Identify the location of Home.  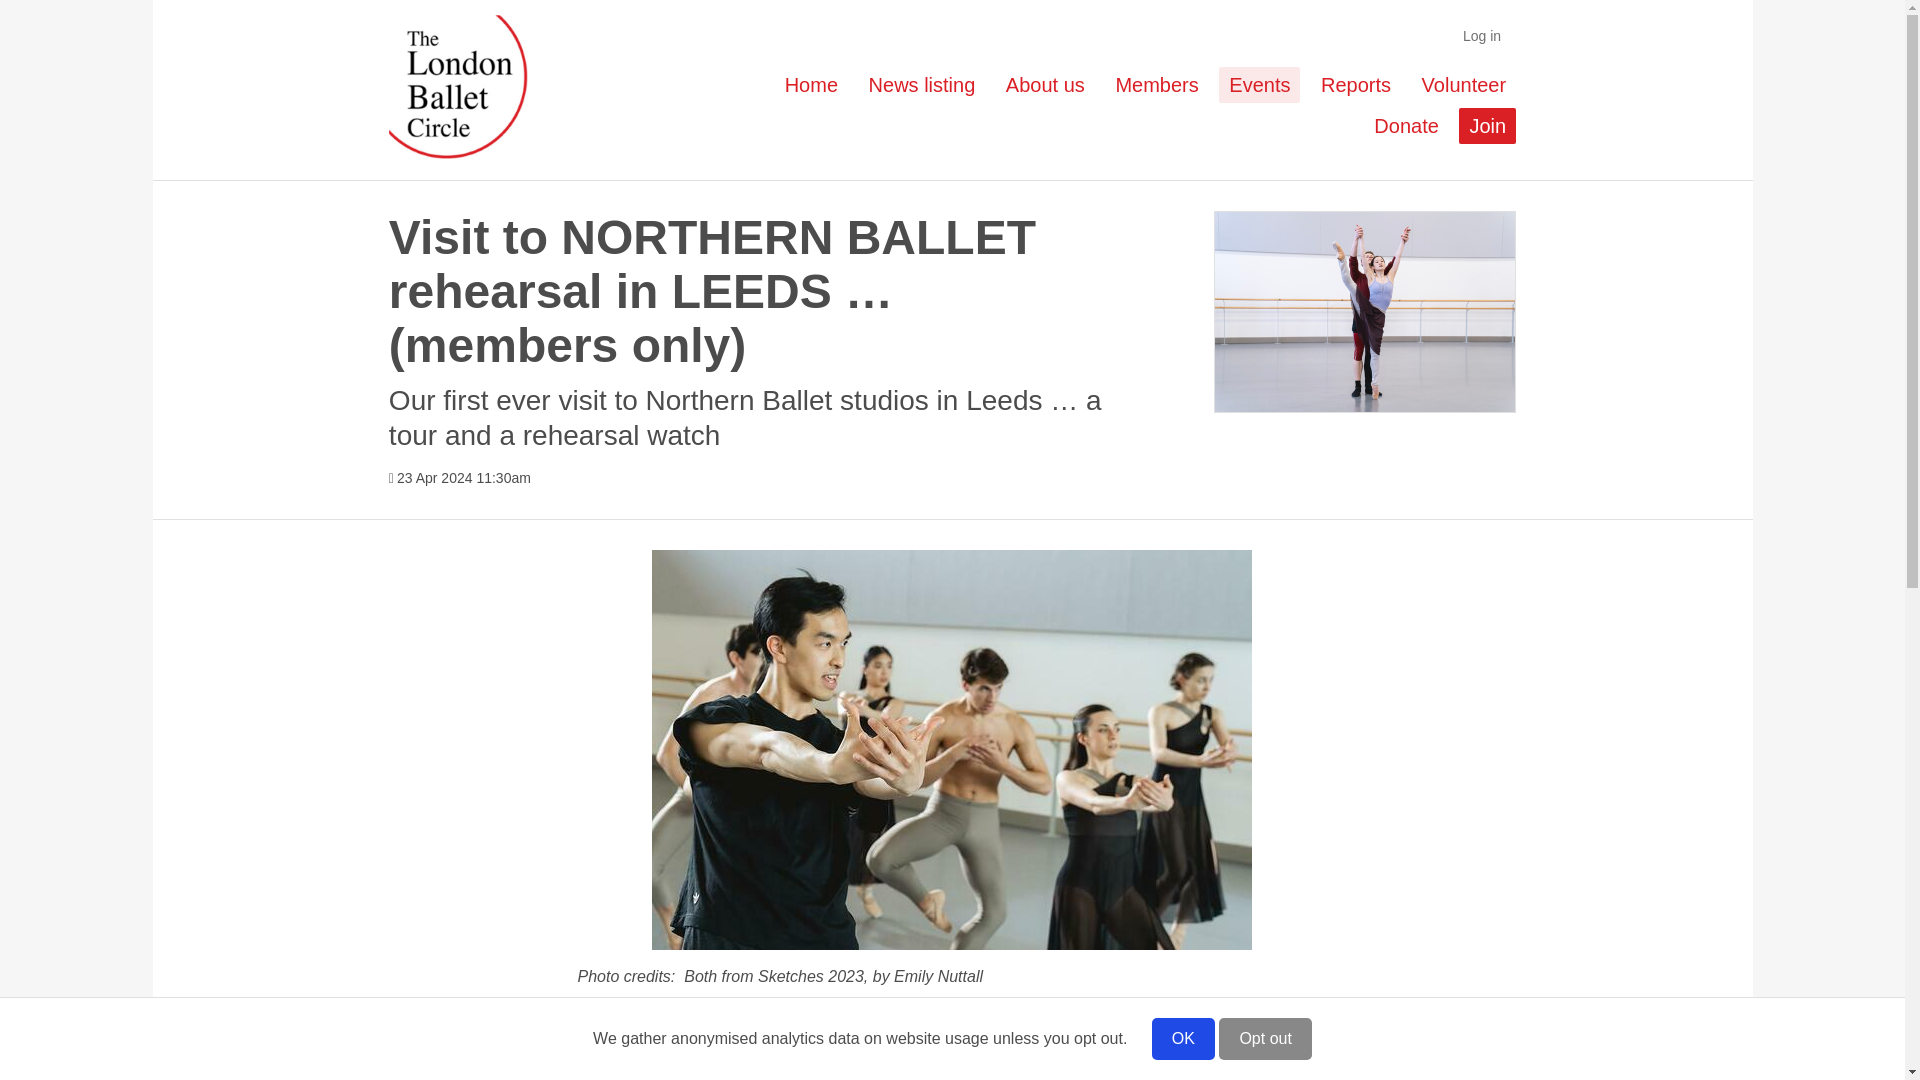
(812, 84).